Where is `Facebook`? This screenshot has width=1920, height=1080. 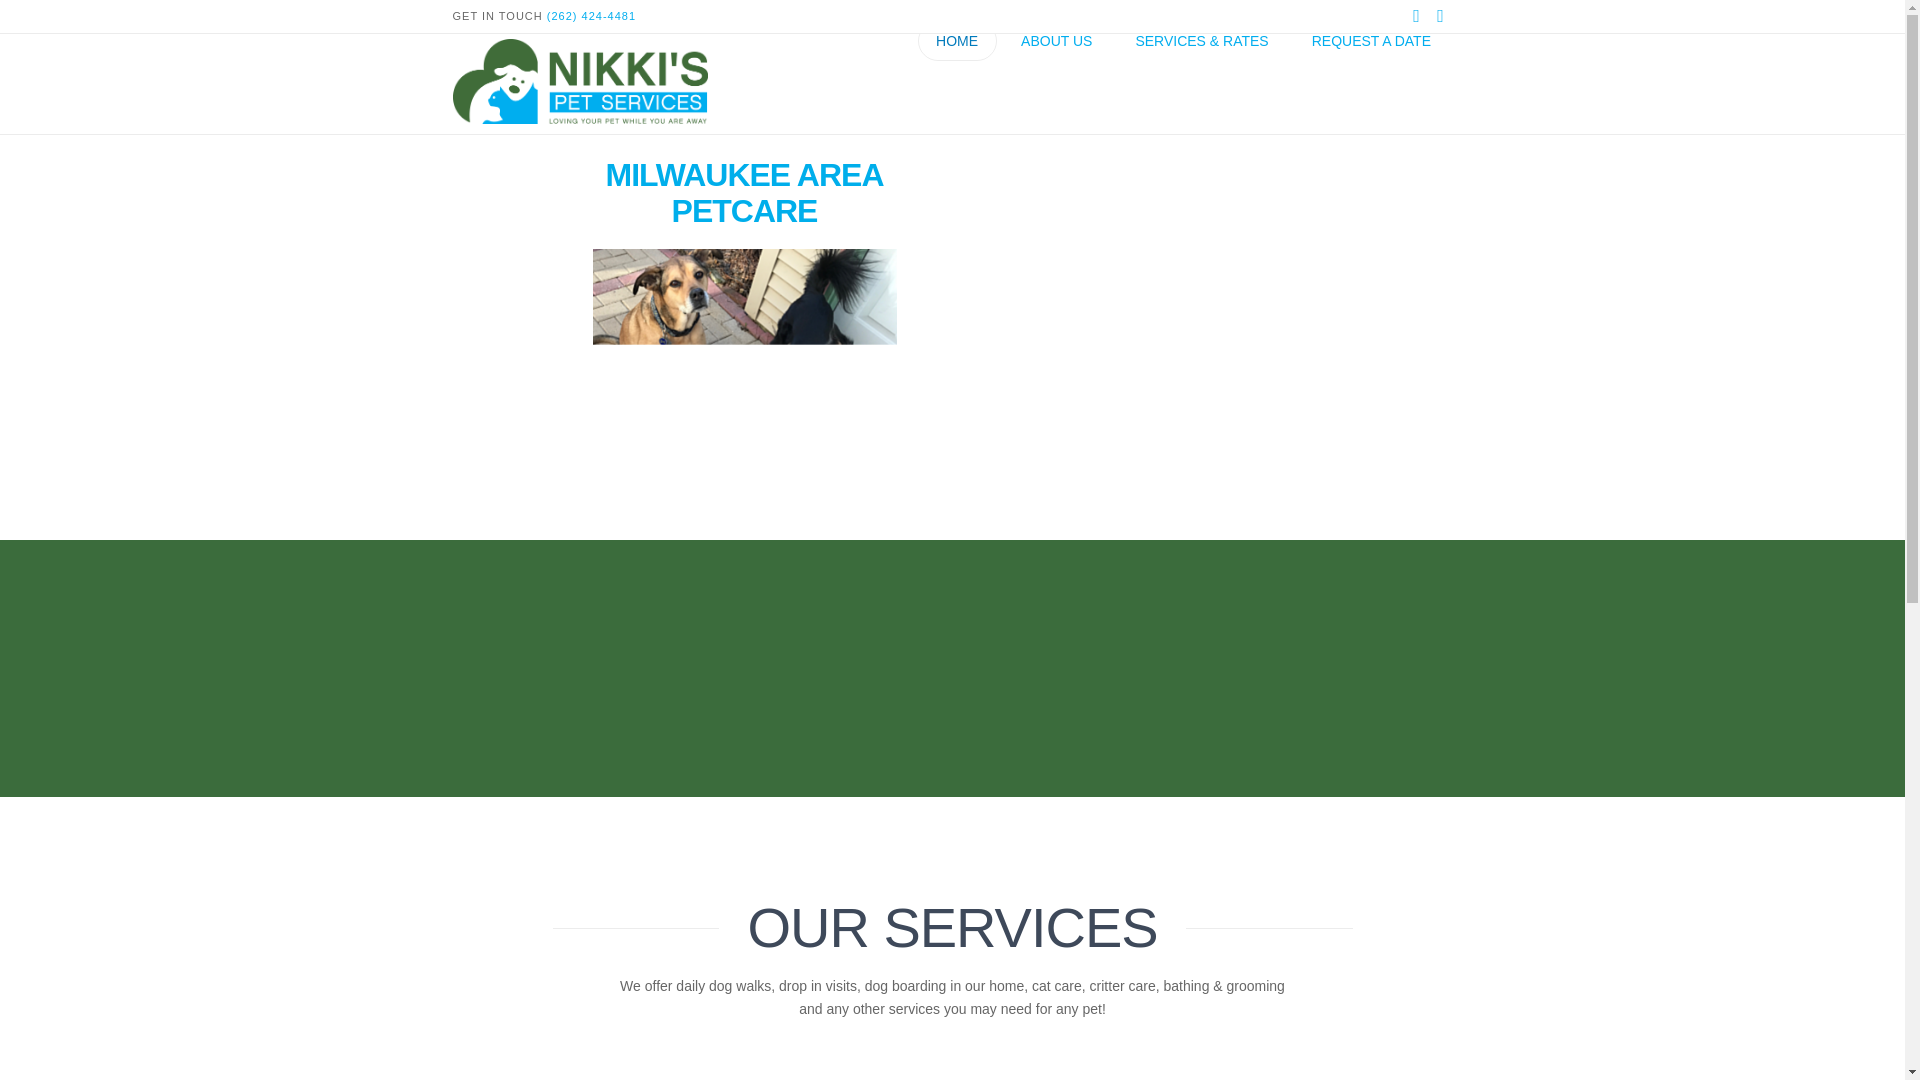 Facebook is located at coordinates (1416, 16).